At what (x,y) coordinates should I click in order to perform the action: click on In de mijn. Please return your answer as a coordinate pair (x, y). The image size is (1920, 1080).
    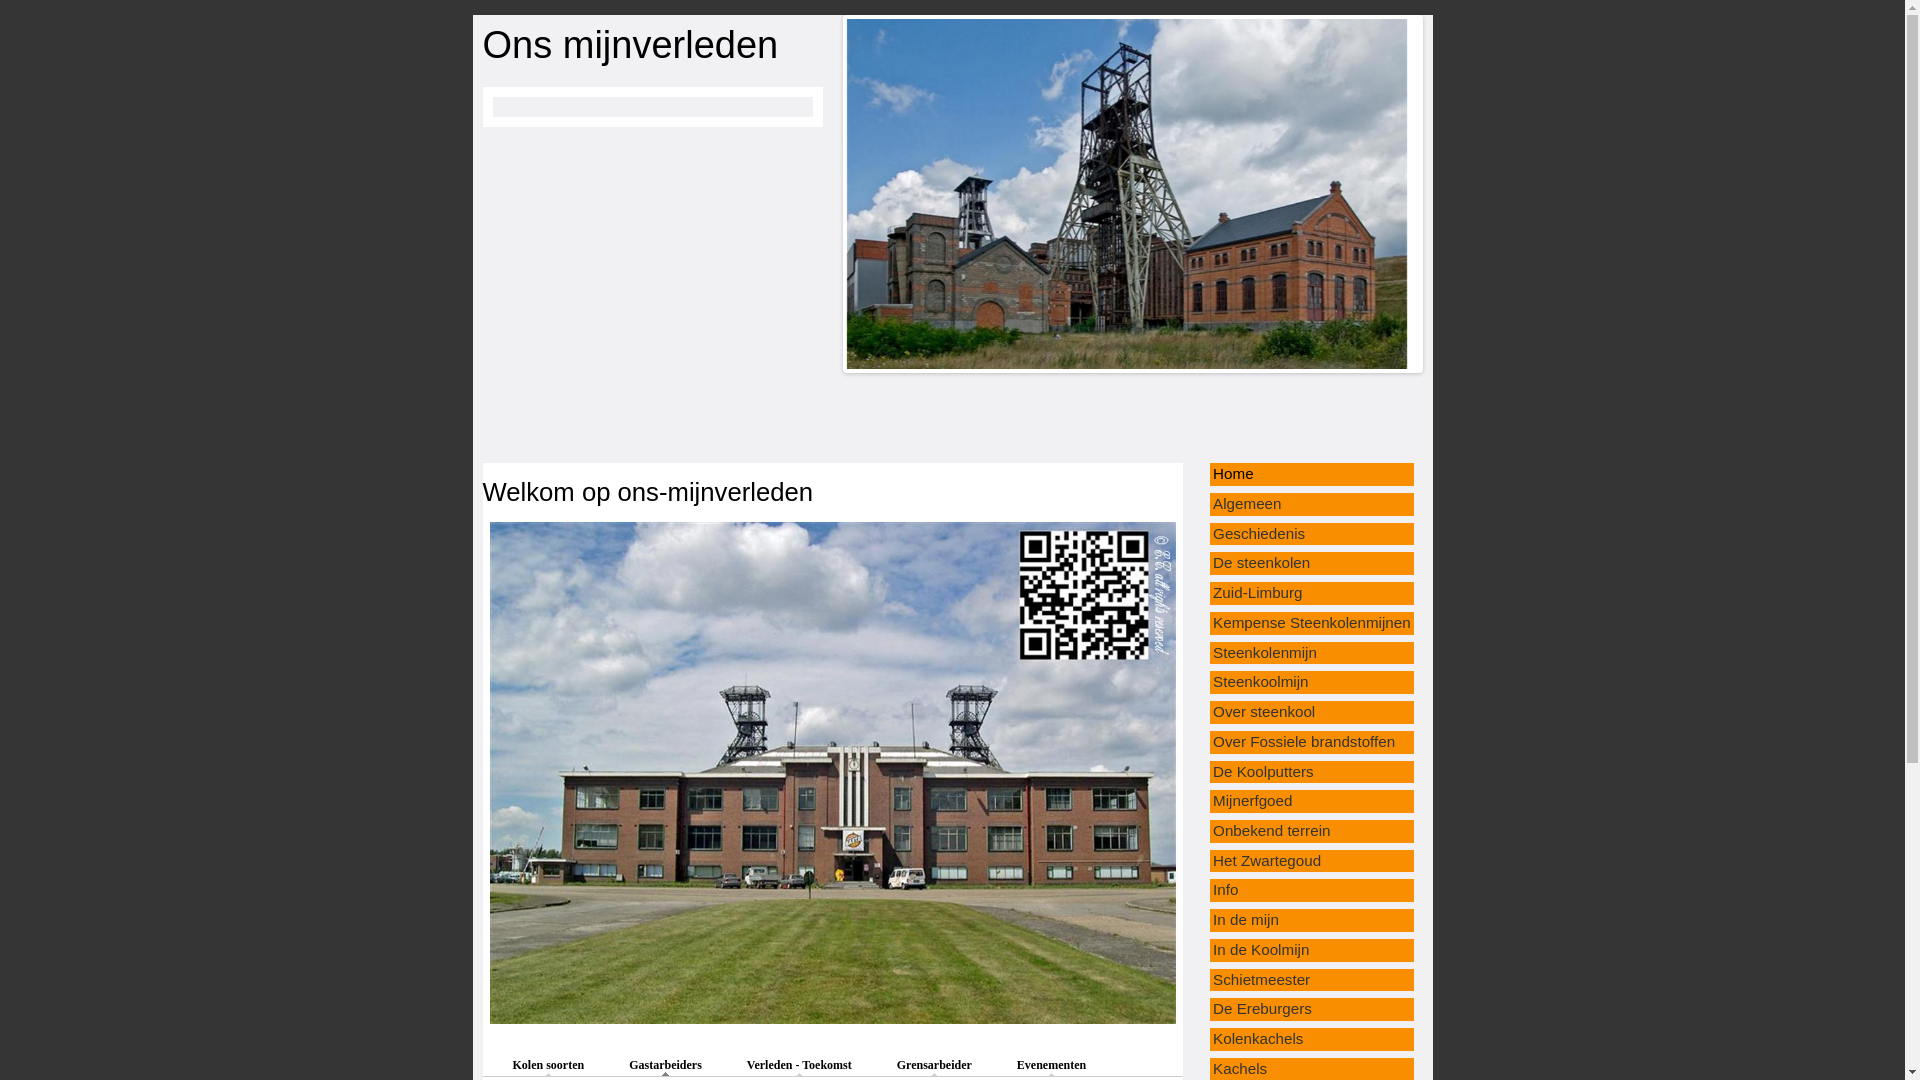
    Looking at the image, I should click on (1246, 920).